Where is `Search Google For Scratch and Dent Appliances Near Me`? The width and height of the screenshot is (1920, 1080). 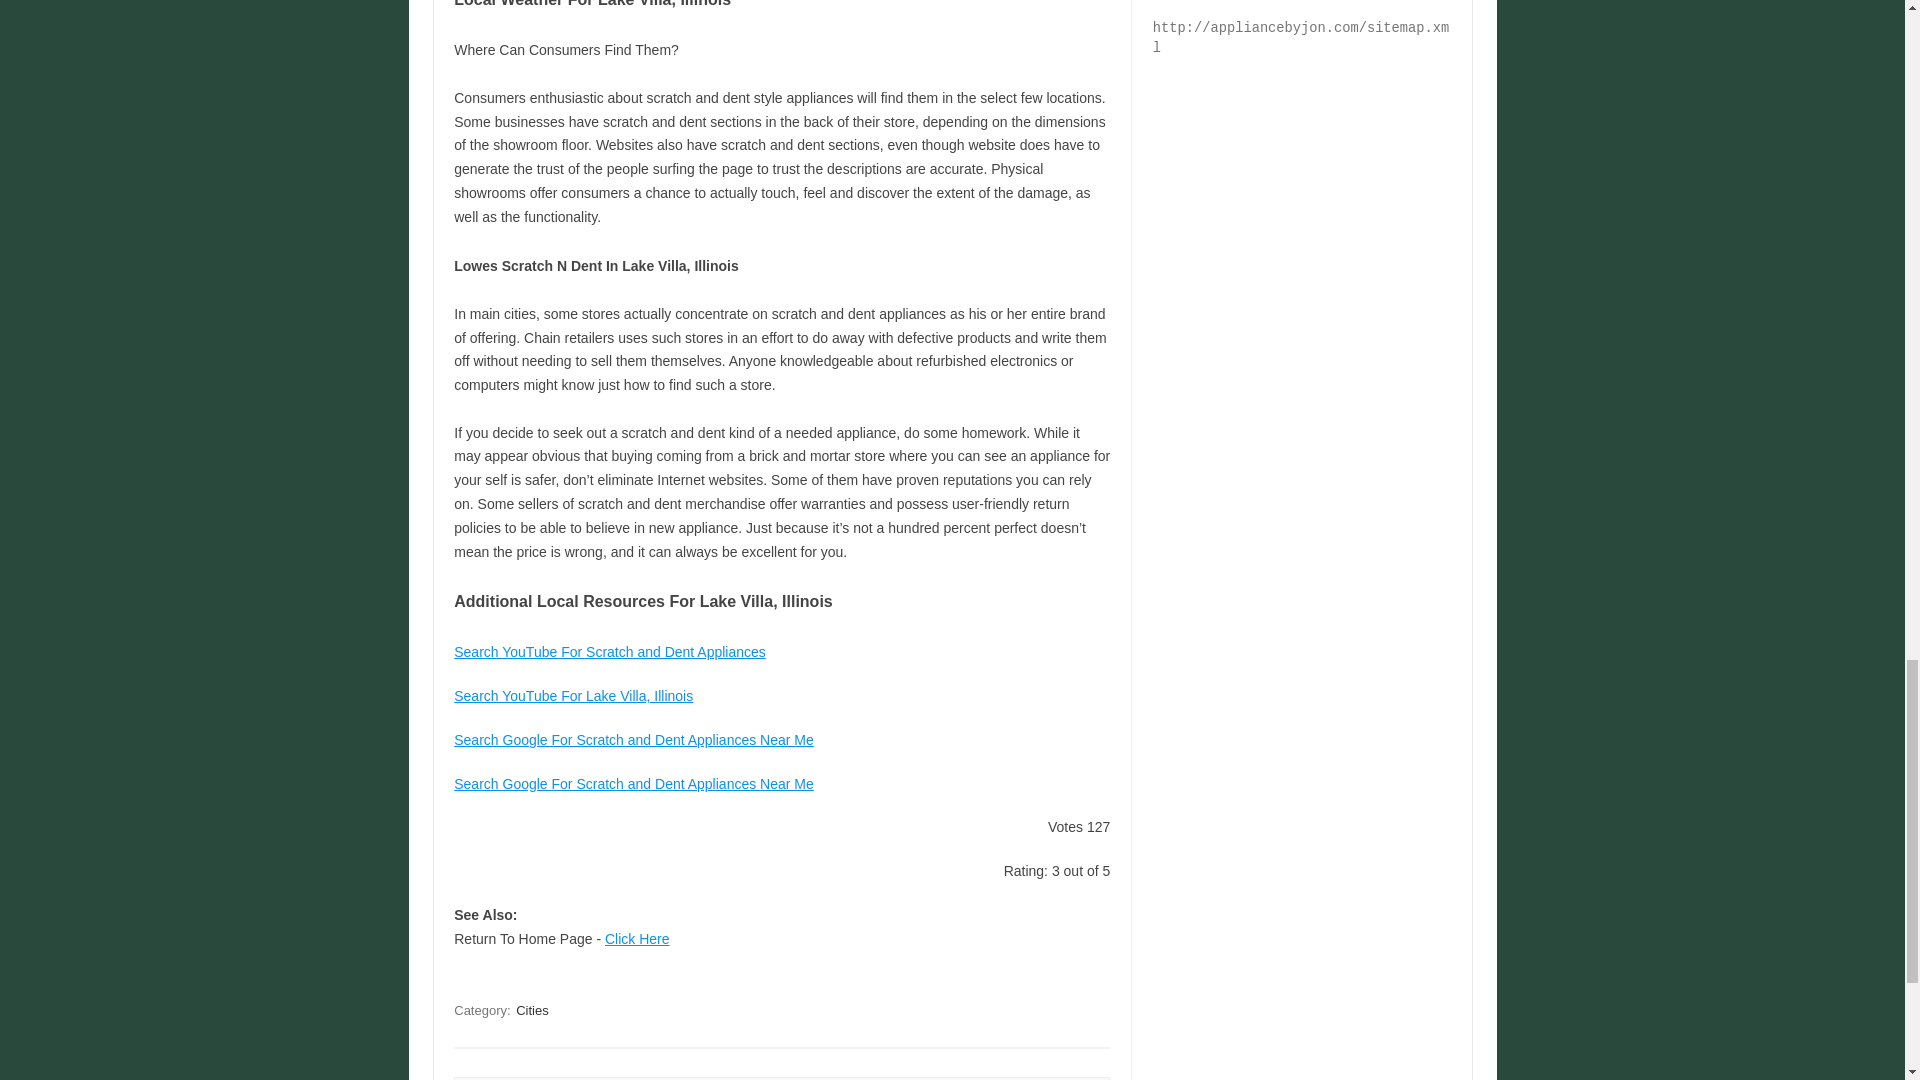 Search Google For Scratch and Dent Appliances Near Me is located at coordinates (634, 740).